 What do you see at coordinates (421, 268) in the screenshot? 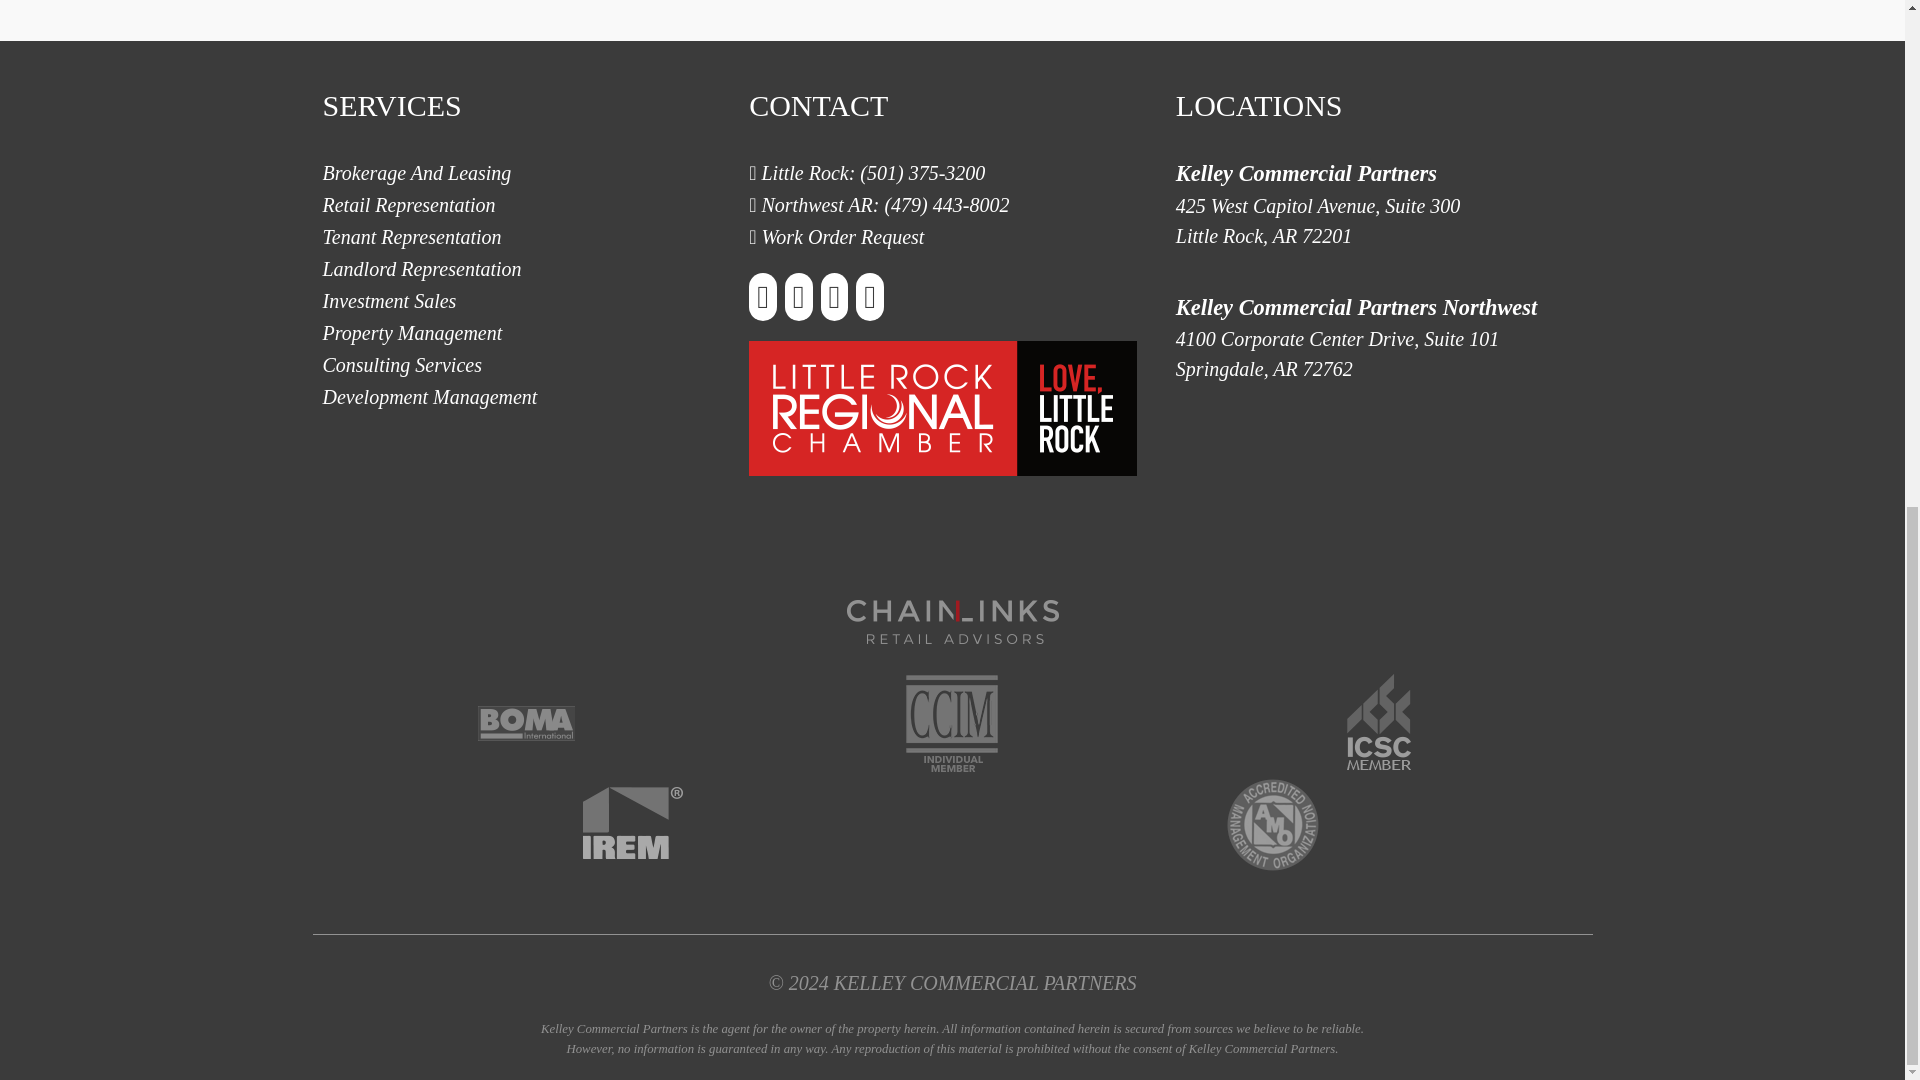
I see `Landlord Representation` at bounding box center [421, 268].